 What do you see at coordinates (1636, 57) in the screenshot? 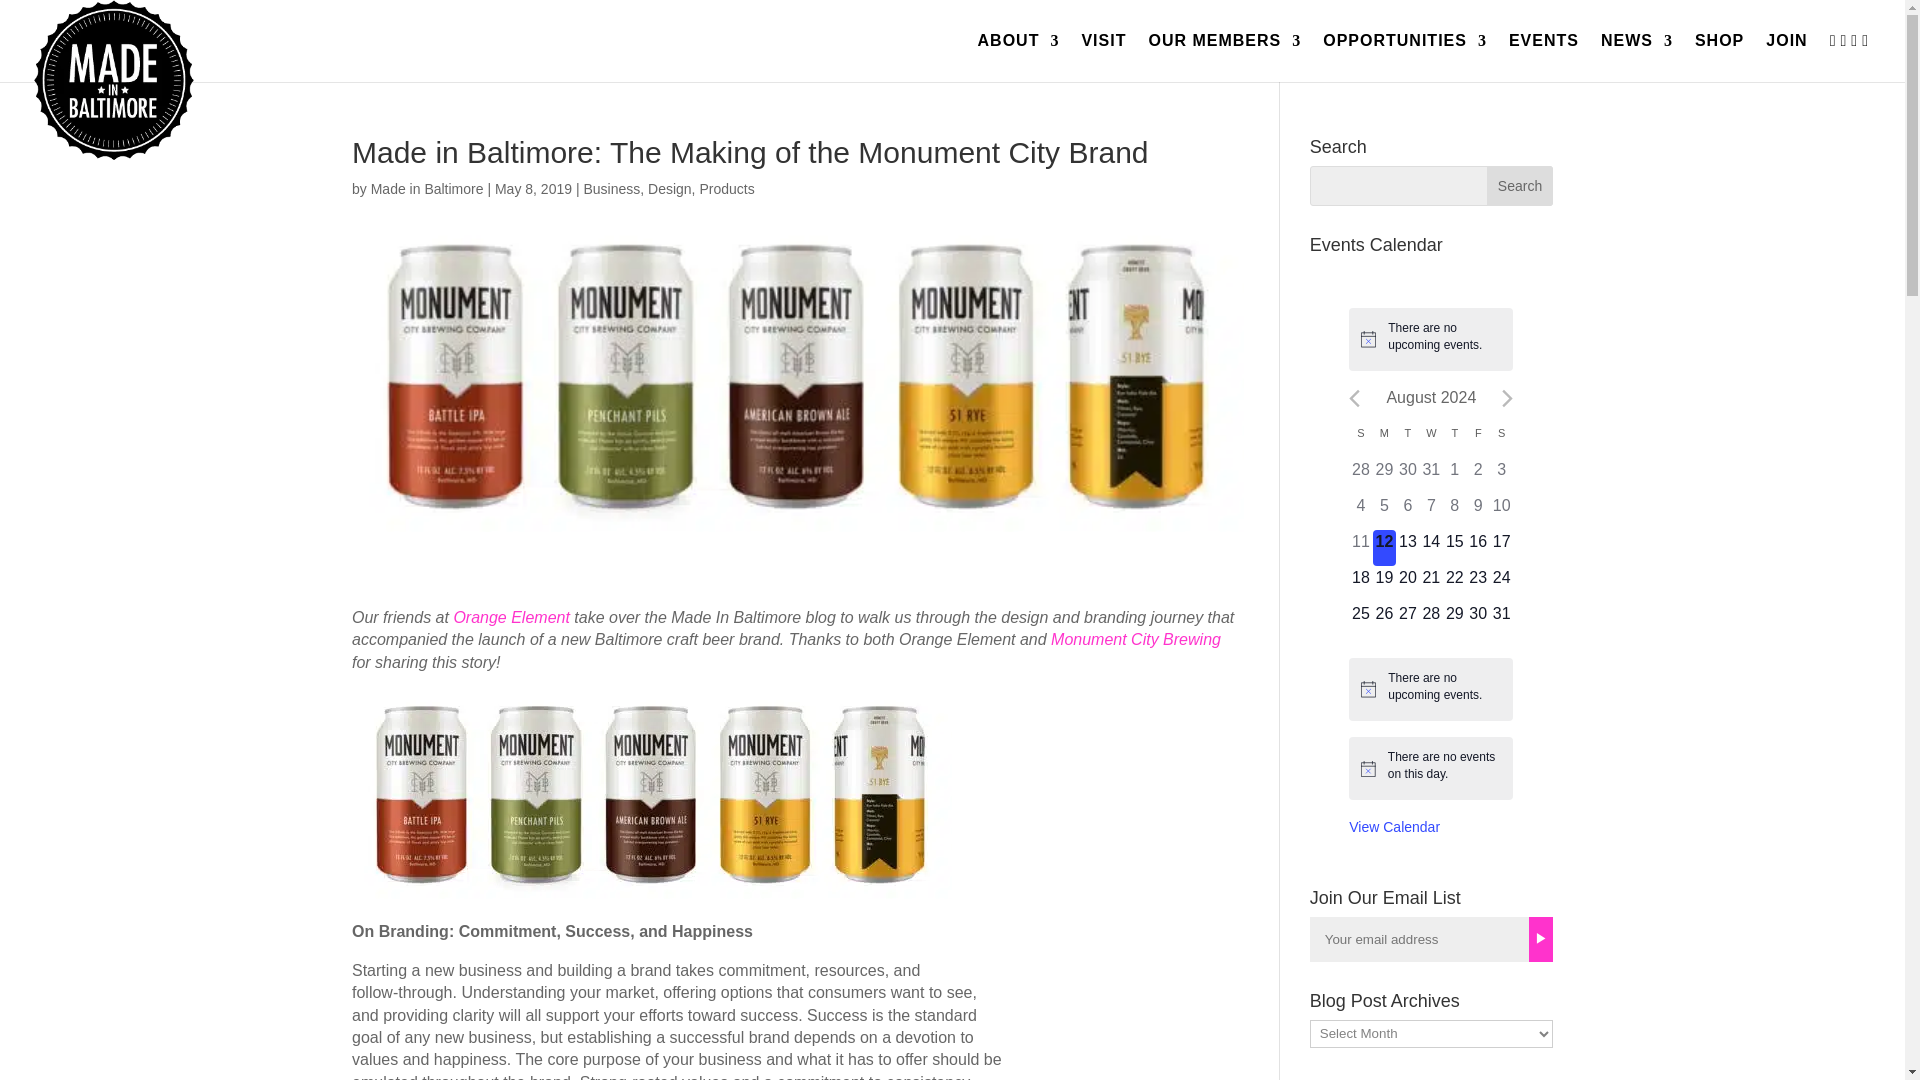
I see `NEWS` at bounding box center [1636, 57].